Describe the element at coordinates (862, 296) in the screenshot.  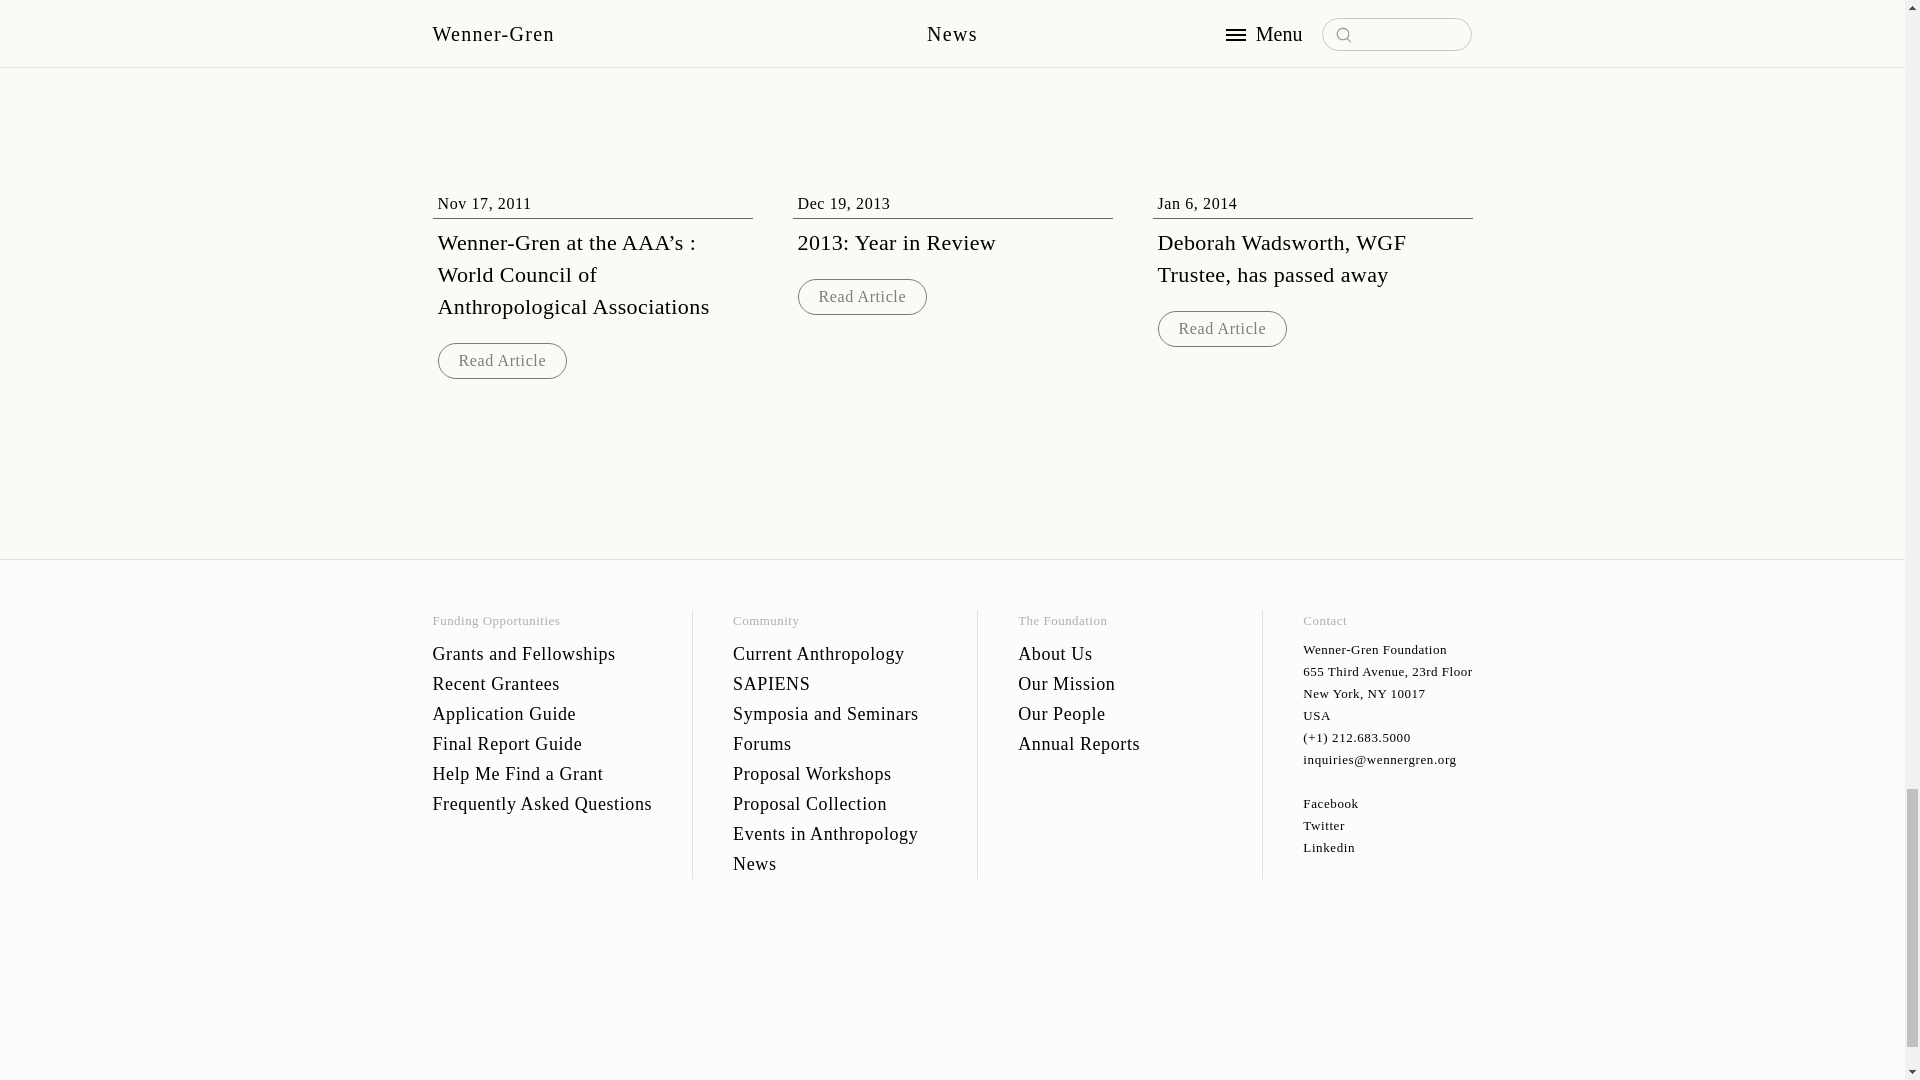
I see `Read Article` at that location.